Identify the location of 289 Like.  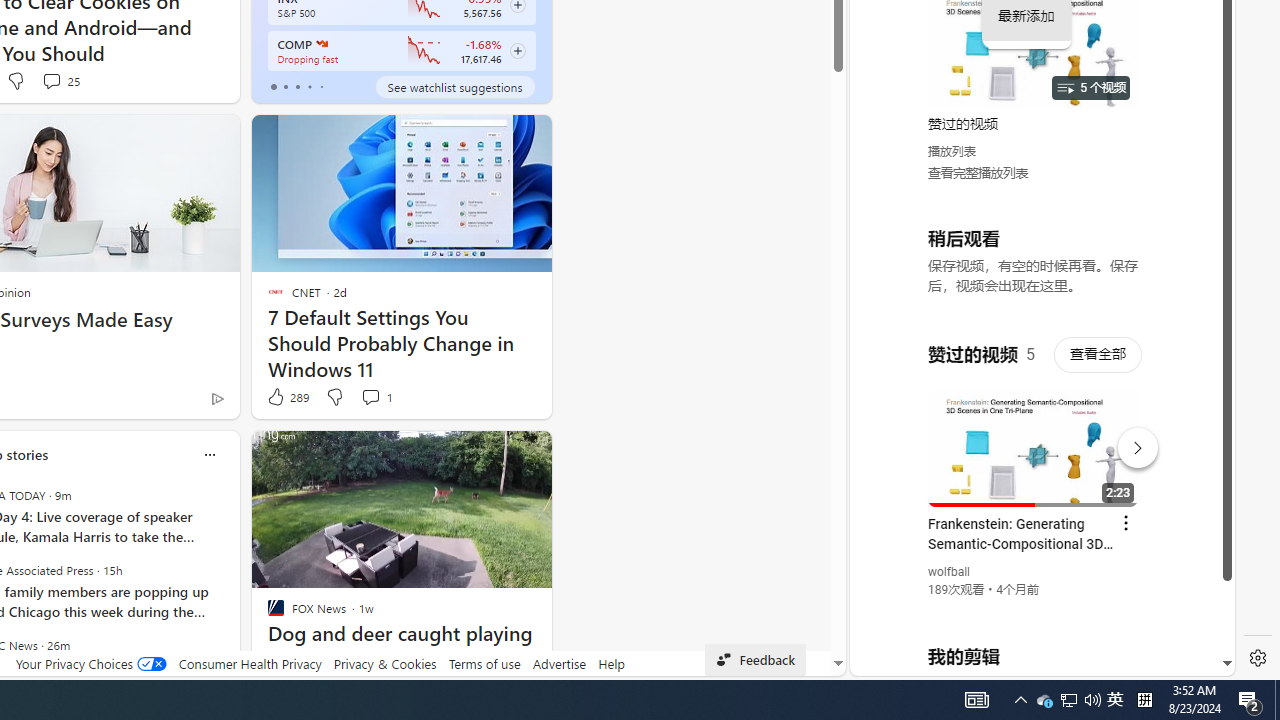
(287, 397).